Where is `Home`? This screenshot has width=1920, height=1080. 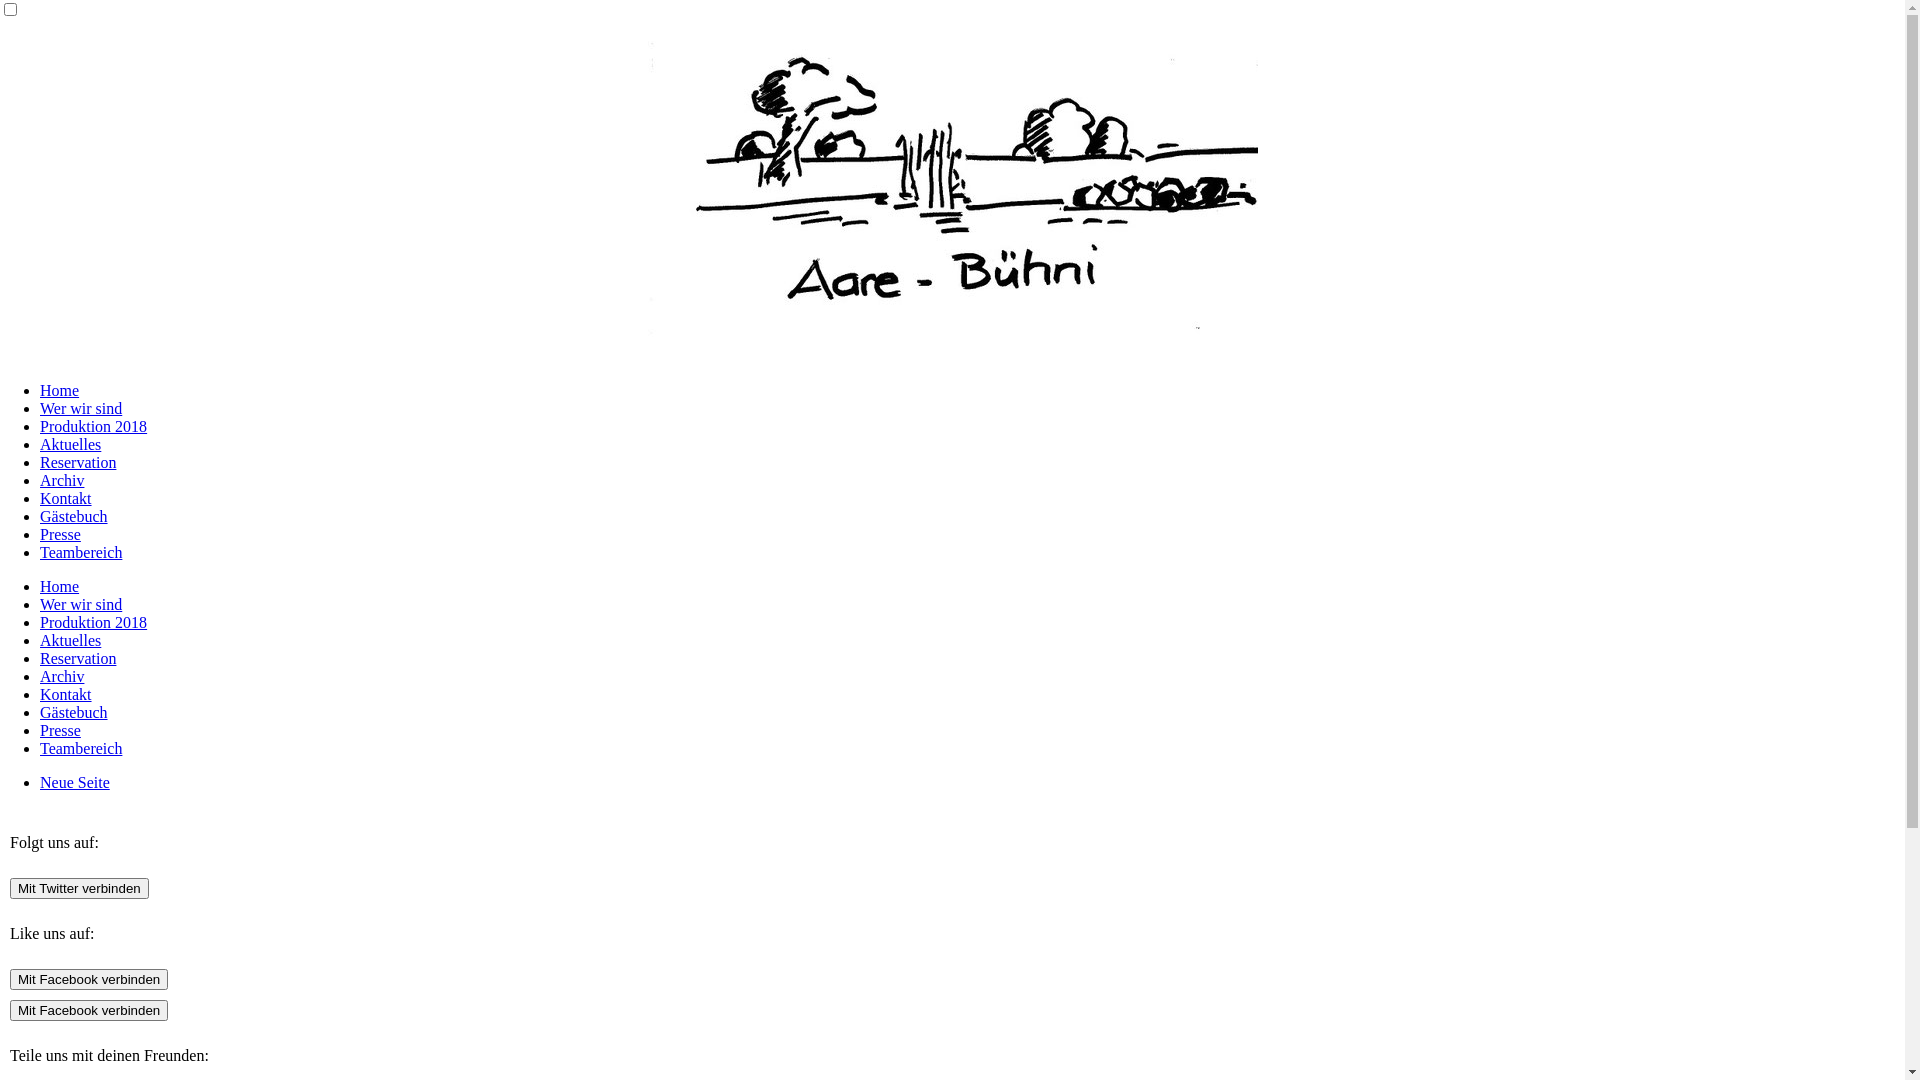 Home is located at coordinates (60, 390).